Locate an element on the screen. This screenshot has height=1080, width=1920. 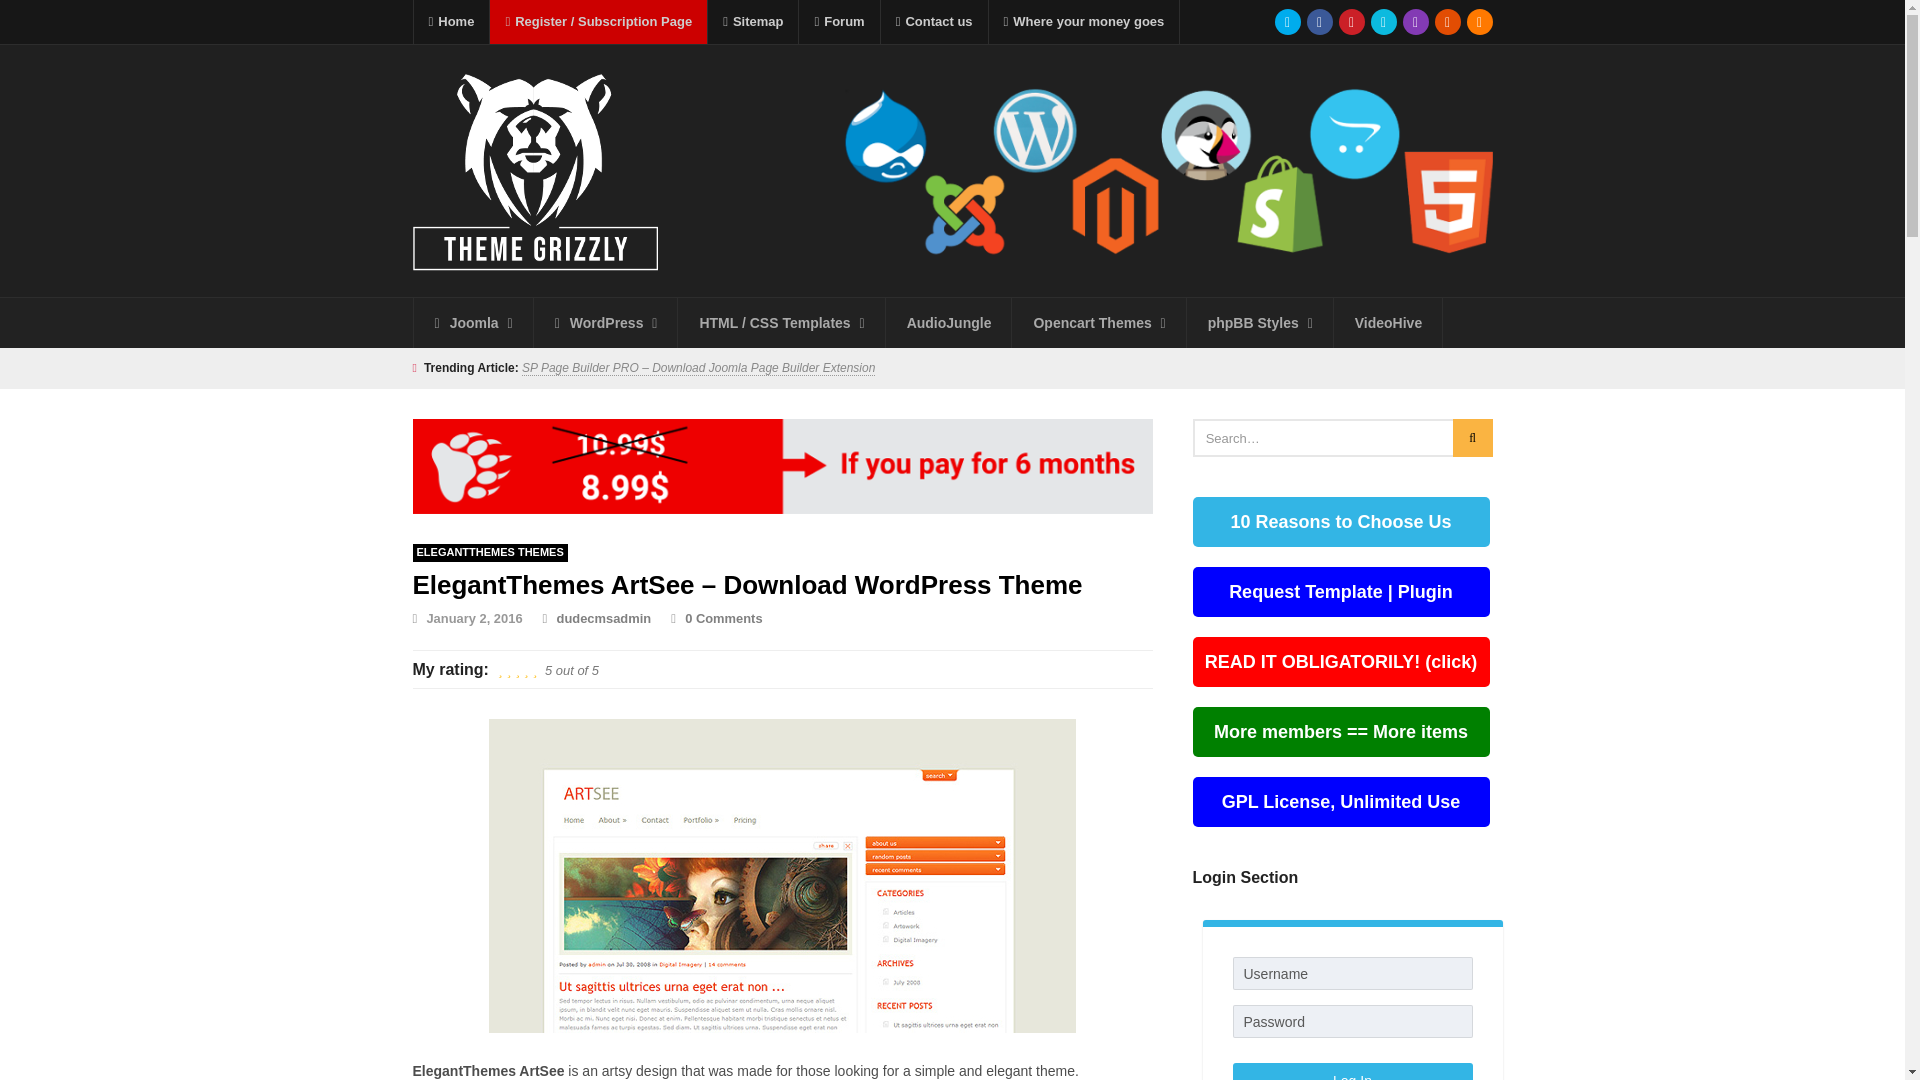
Twitter is located at coordinates (1286, 21).